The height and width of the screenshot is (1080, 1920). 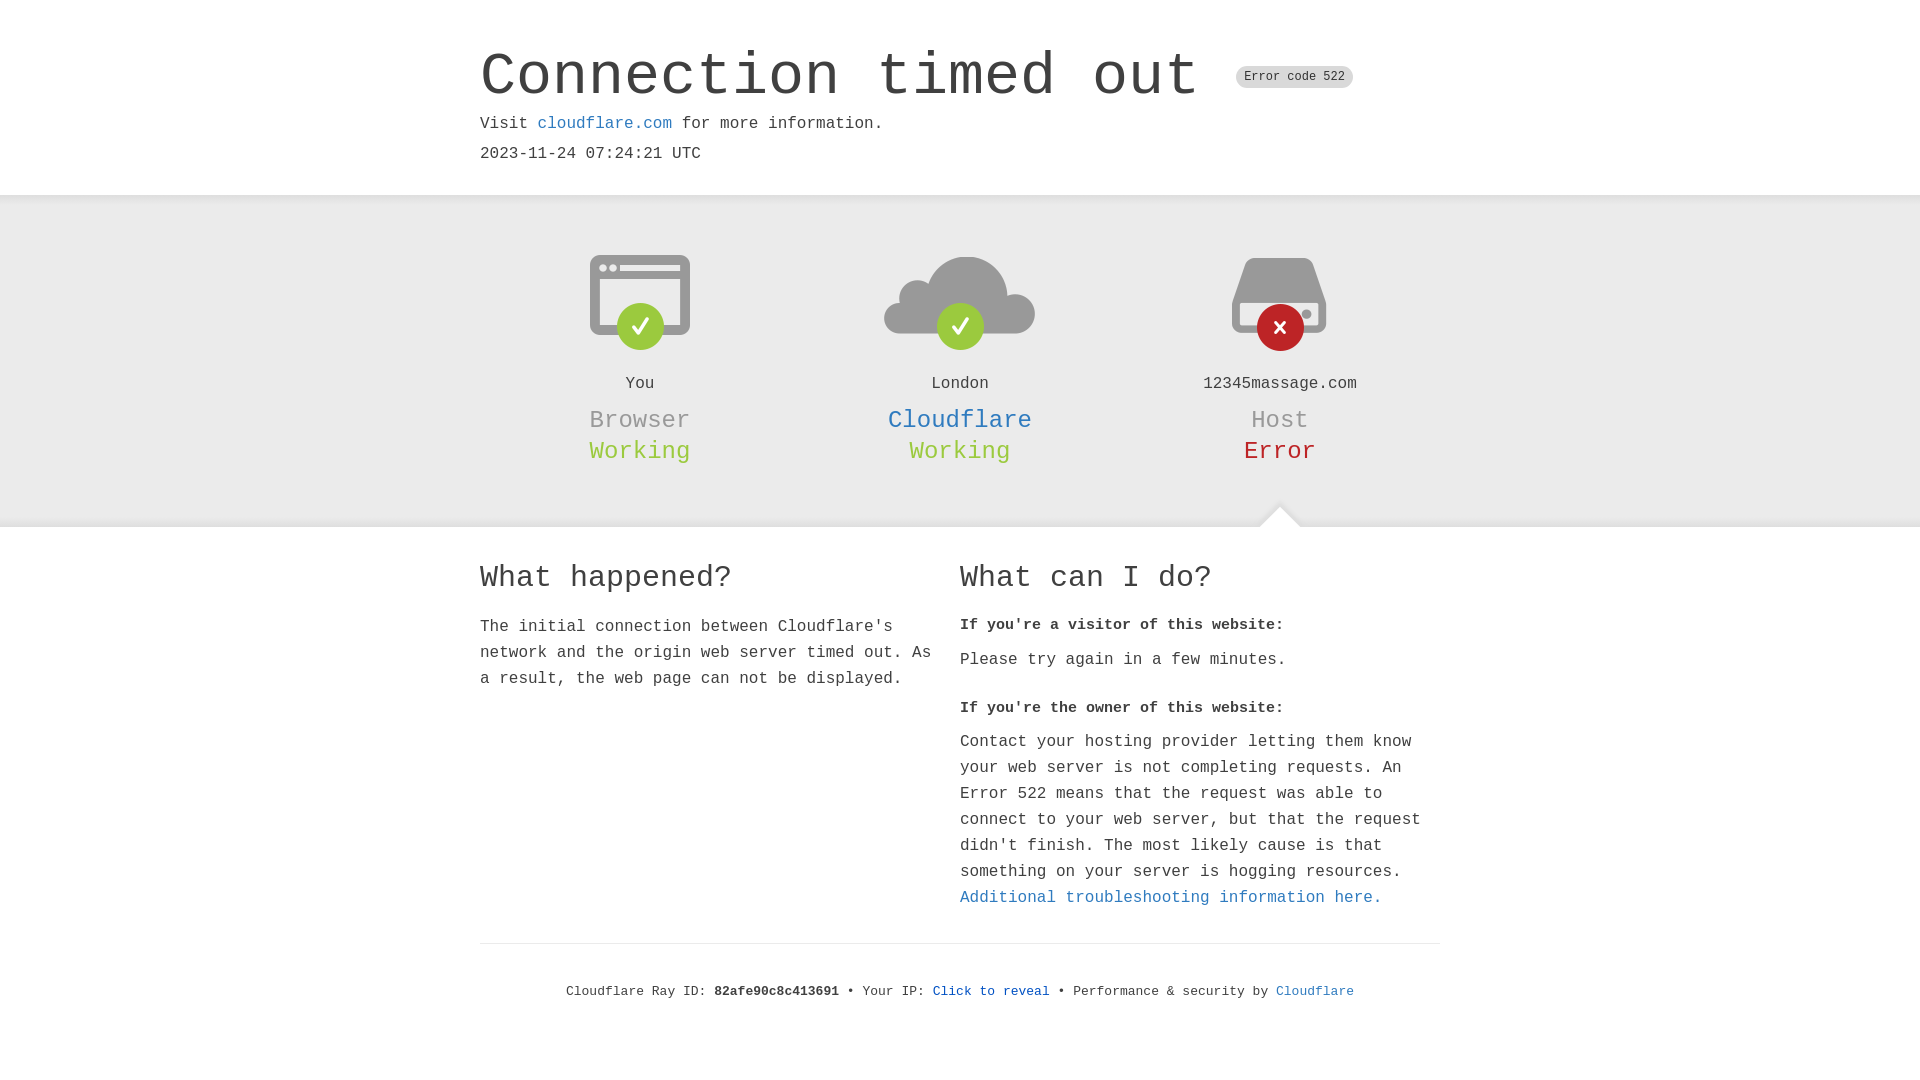 I want to click on Cloudflare, so click(x=960, y=420).